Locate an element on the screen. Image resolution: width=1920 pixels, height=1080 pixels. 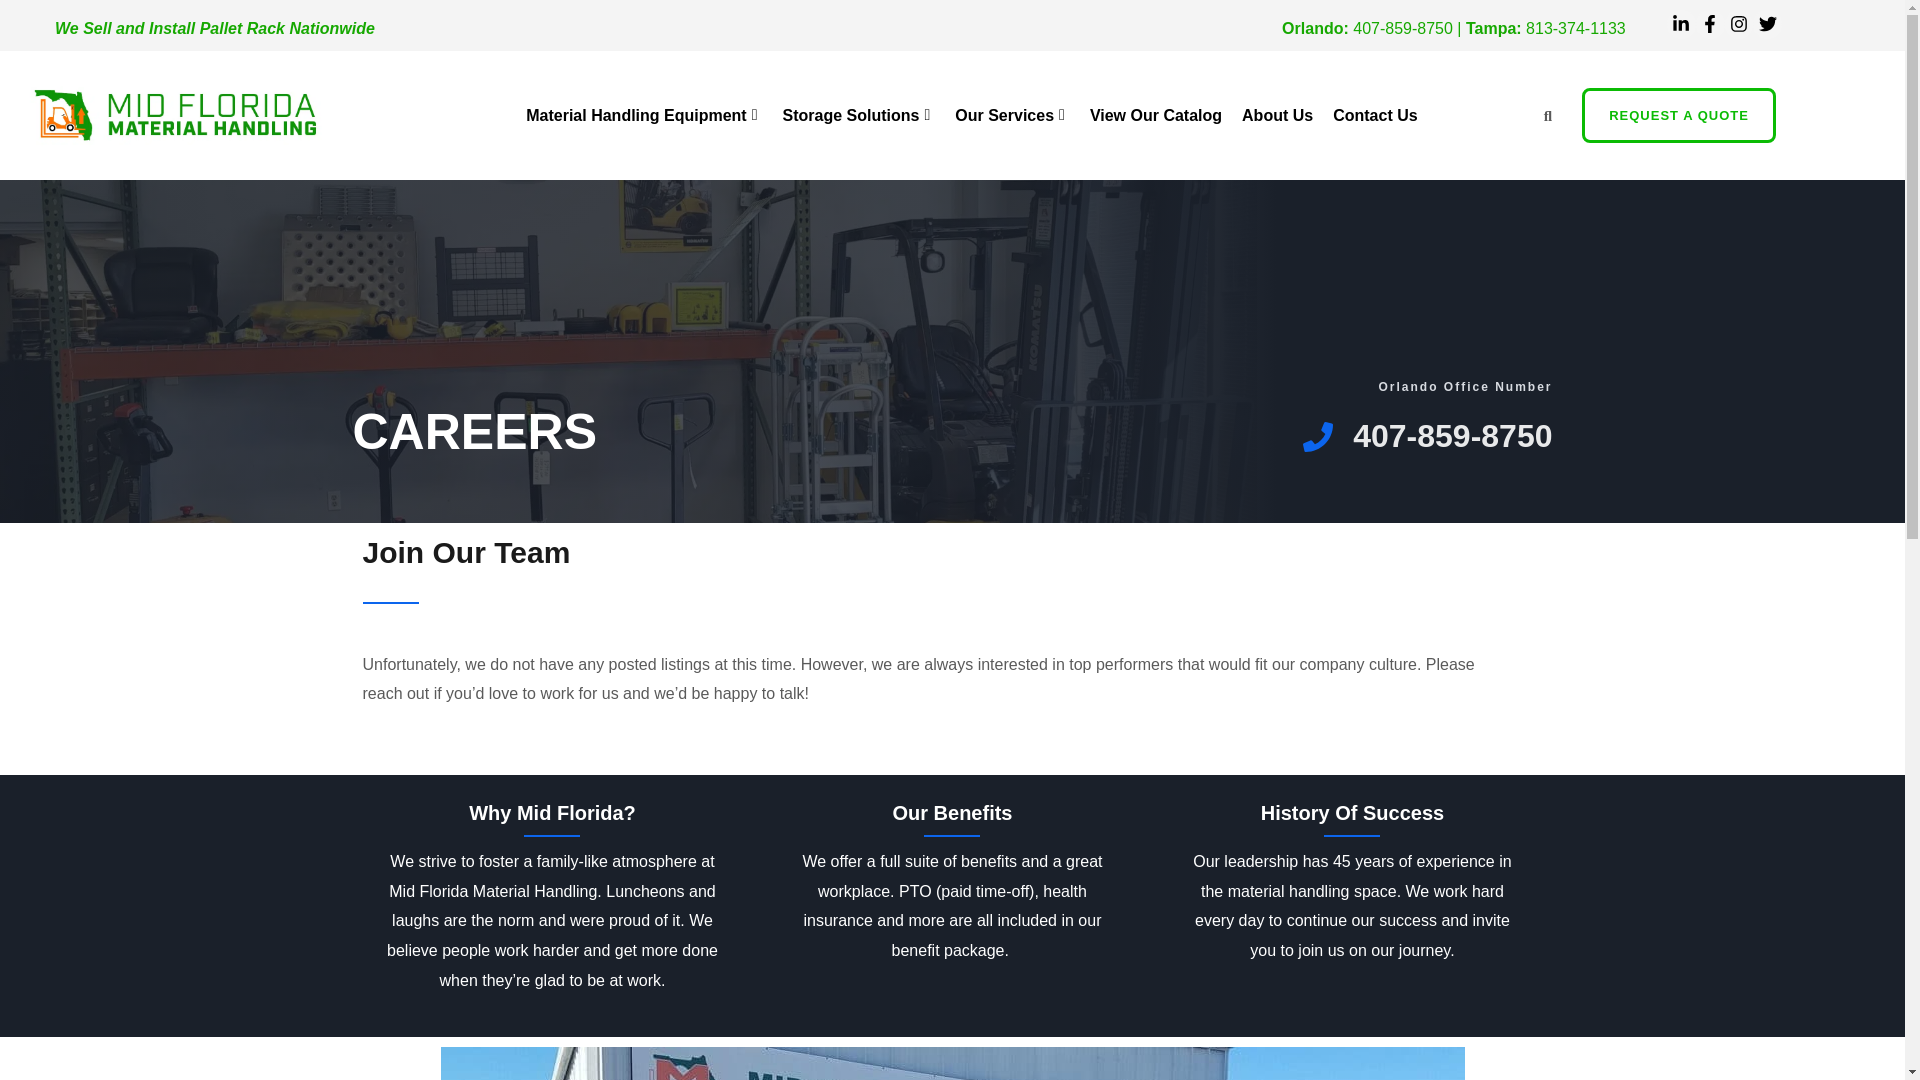
Material Handling Equipment is located at coordinates (644, 114).